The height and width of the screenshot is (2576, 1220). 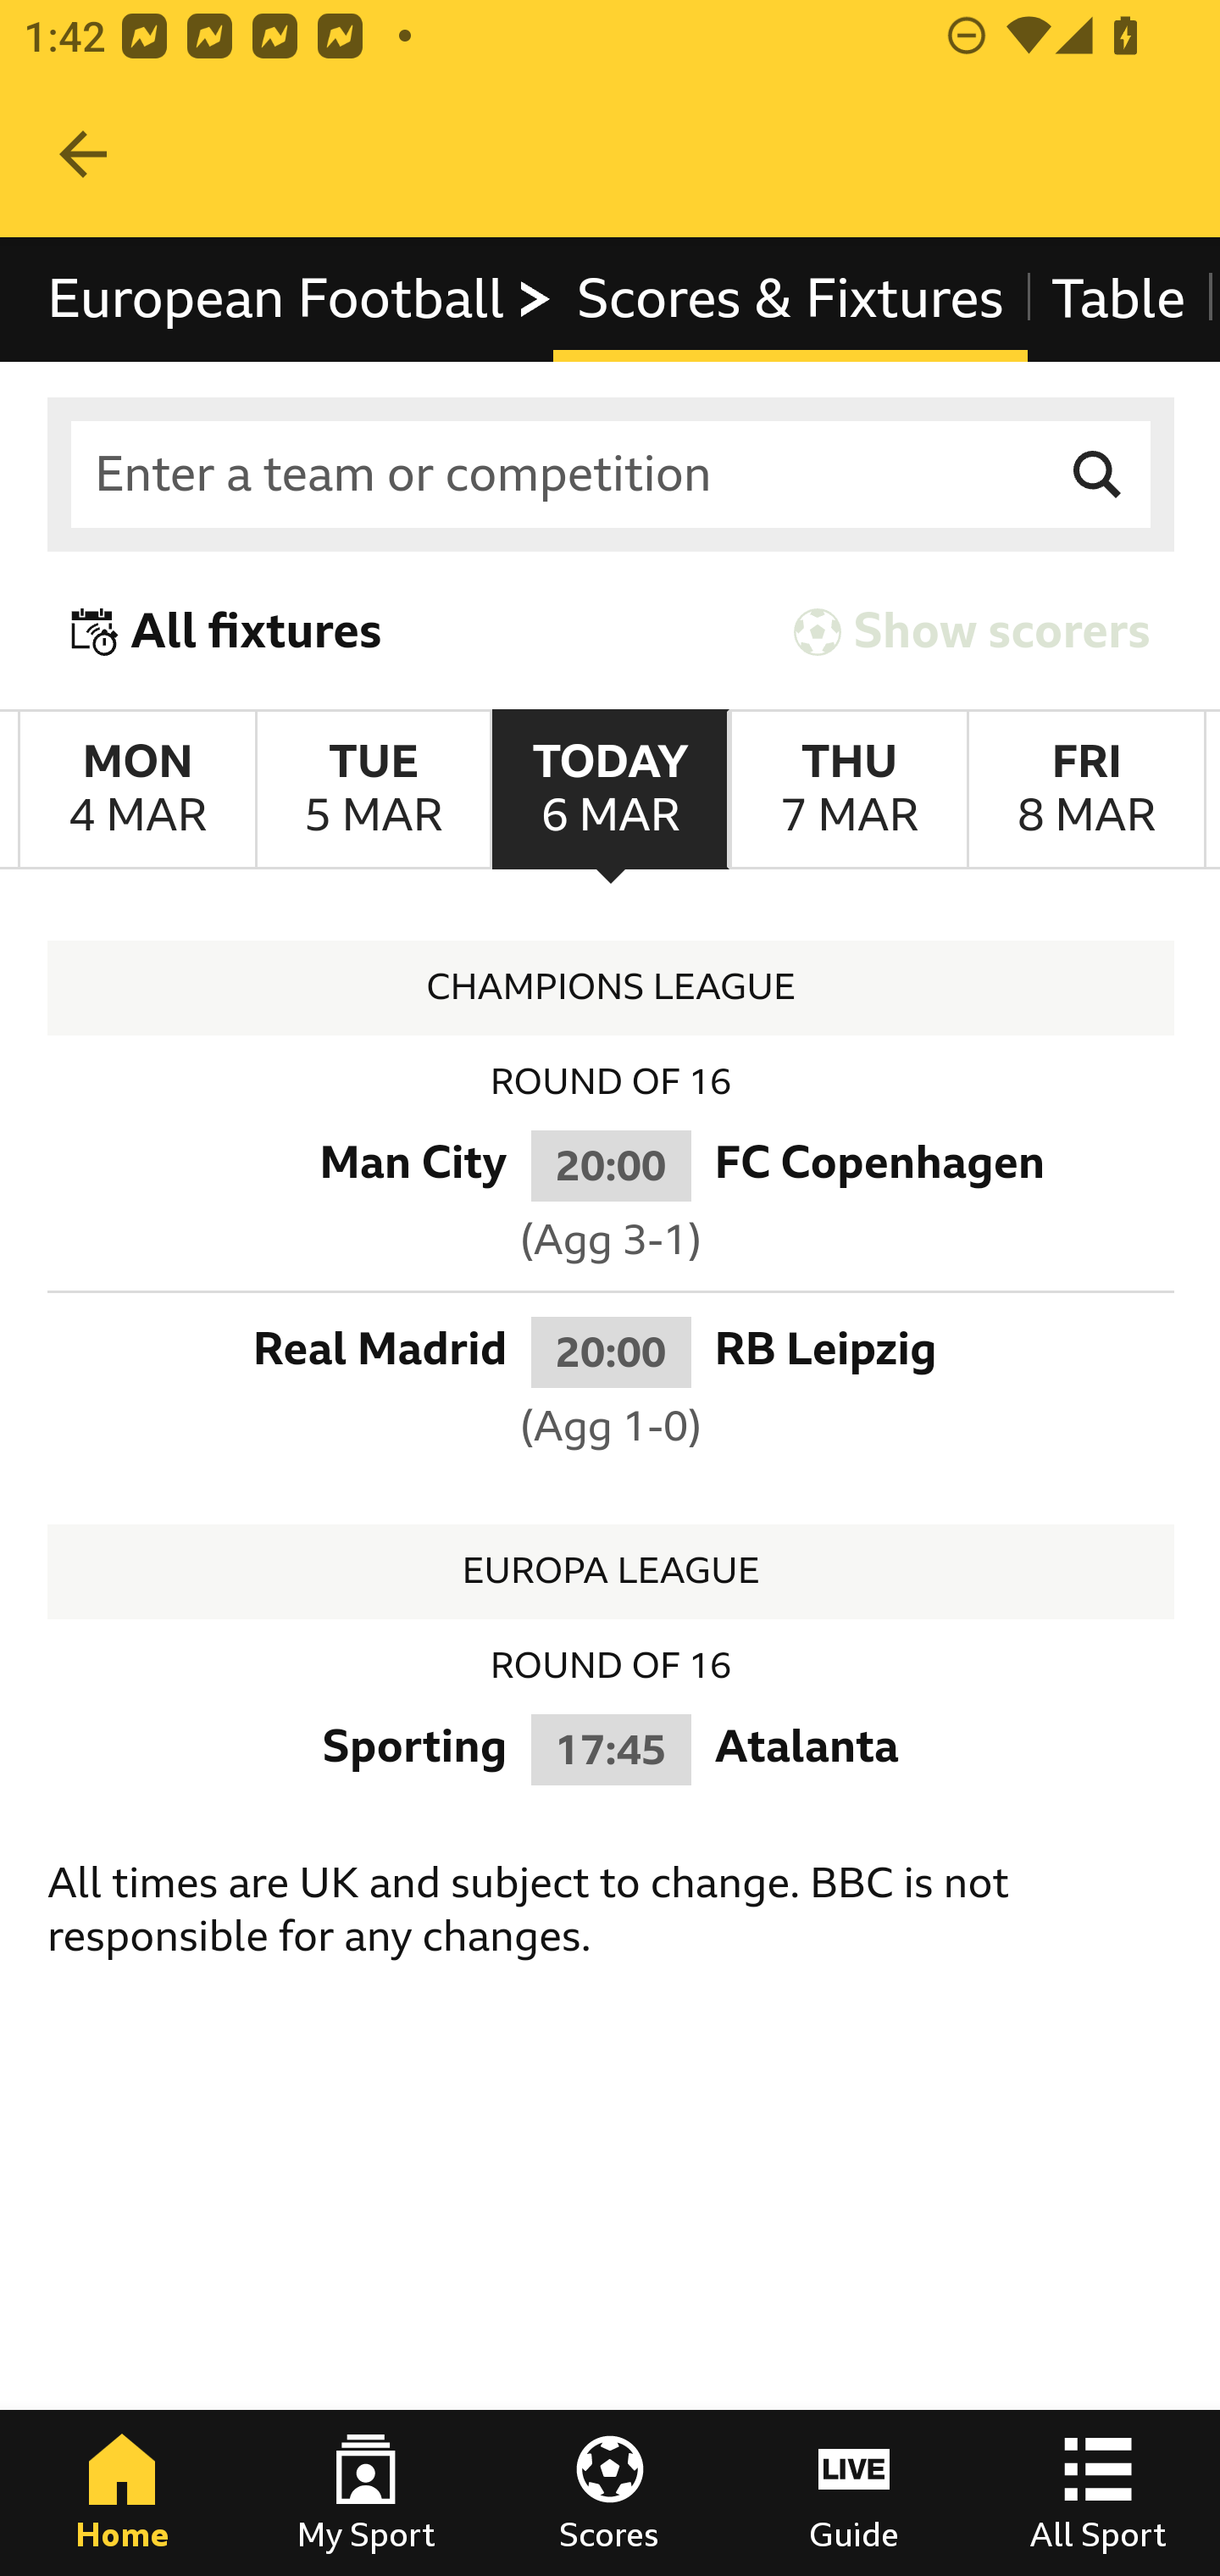 What do you see at coordinates (83, 154) in the screenshot?
I see `Navigate up` at bounding box center [83, 154].